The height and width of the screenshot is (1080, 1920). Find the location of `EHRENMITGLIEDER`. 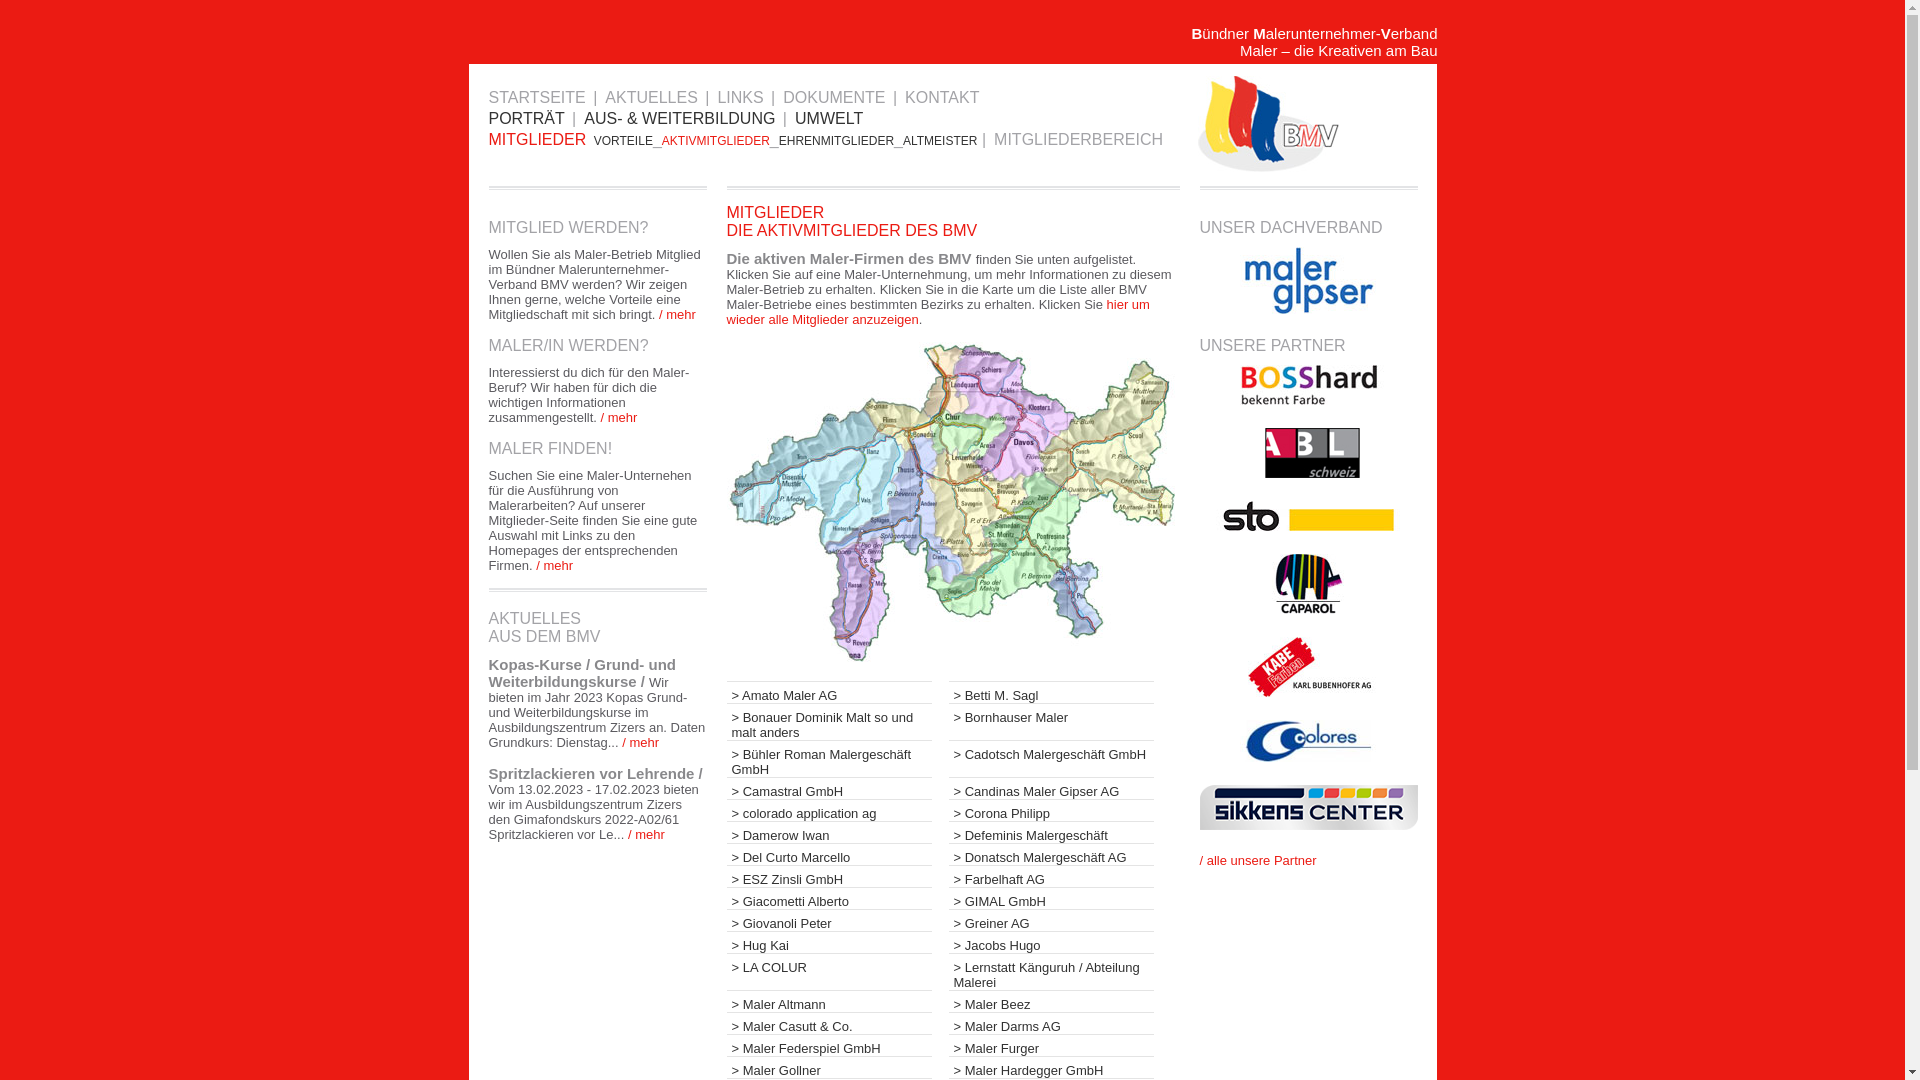

EHRENMITGLIEDER is located at coordinates (836, 141).